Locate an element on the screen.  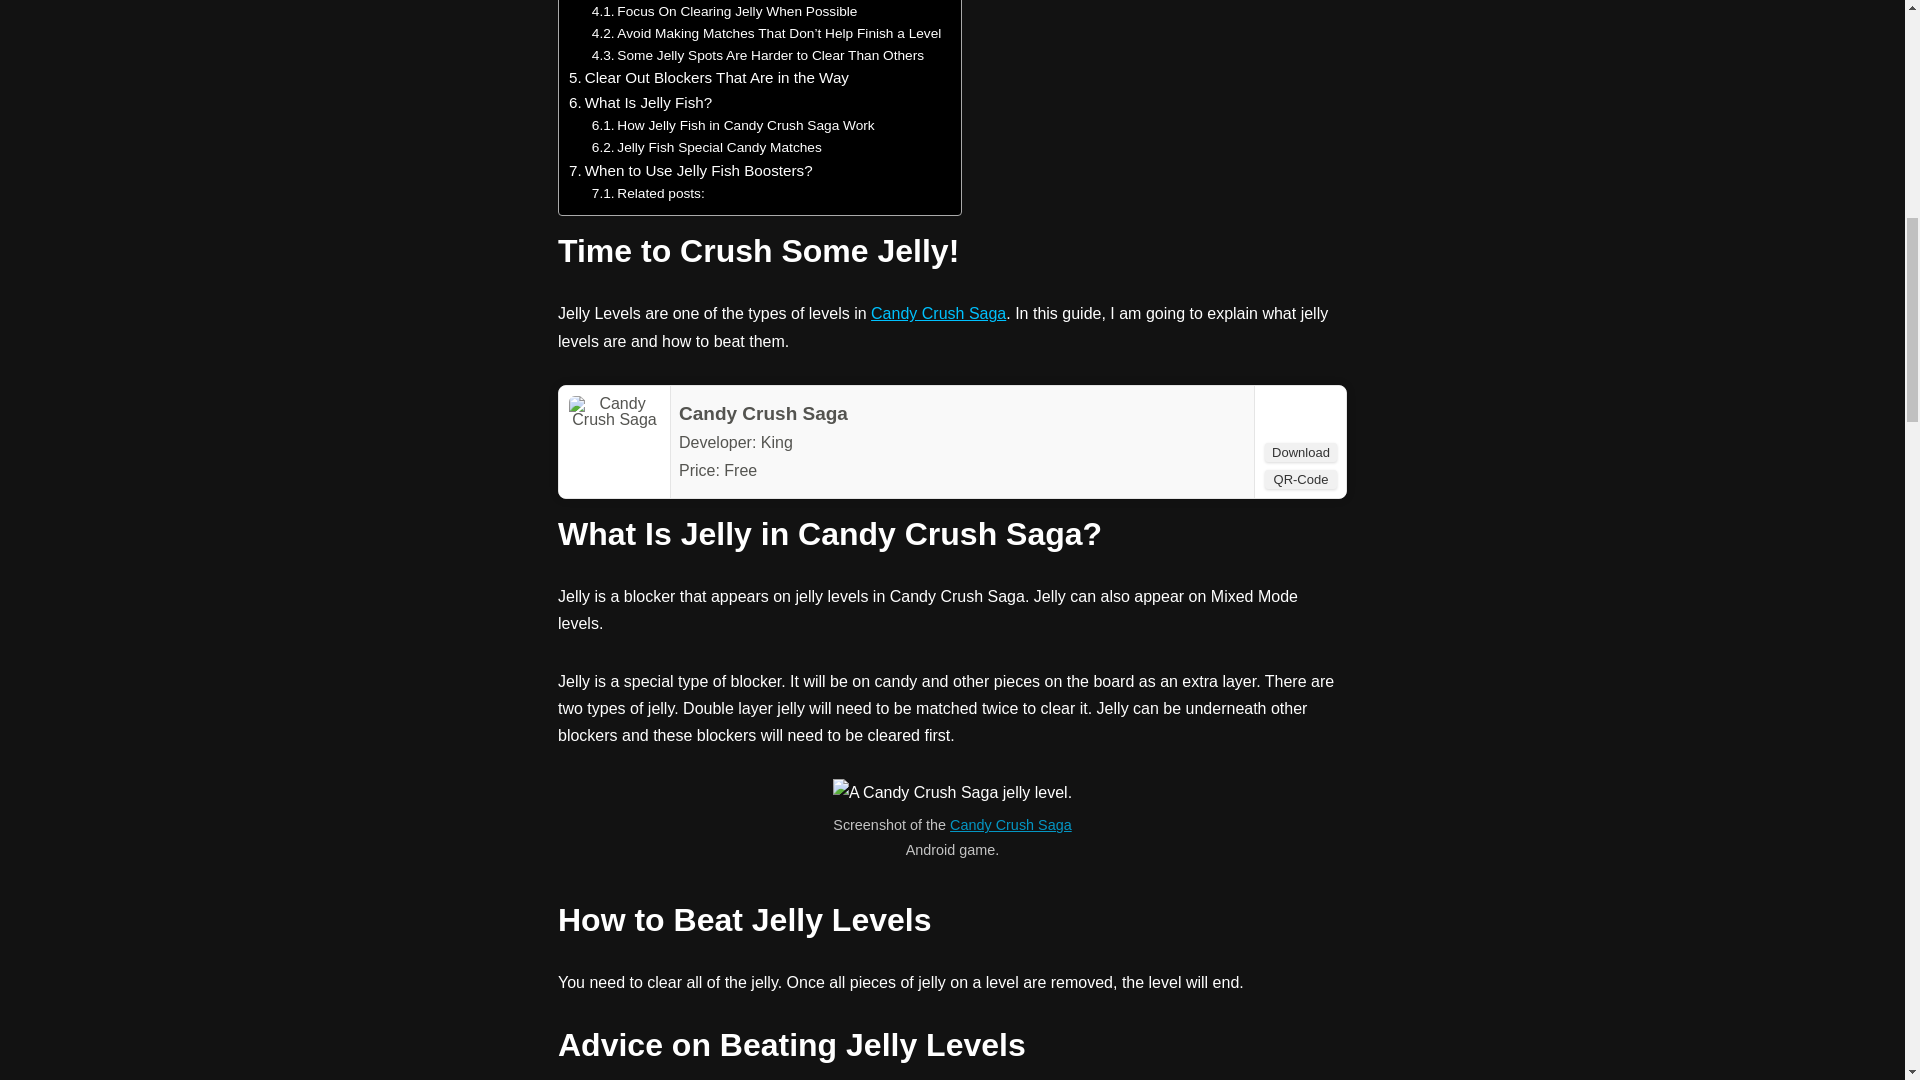
What Is Jelly Fish? is located at coordinates (640, 102).